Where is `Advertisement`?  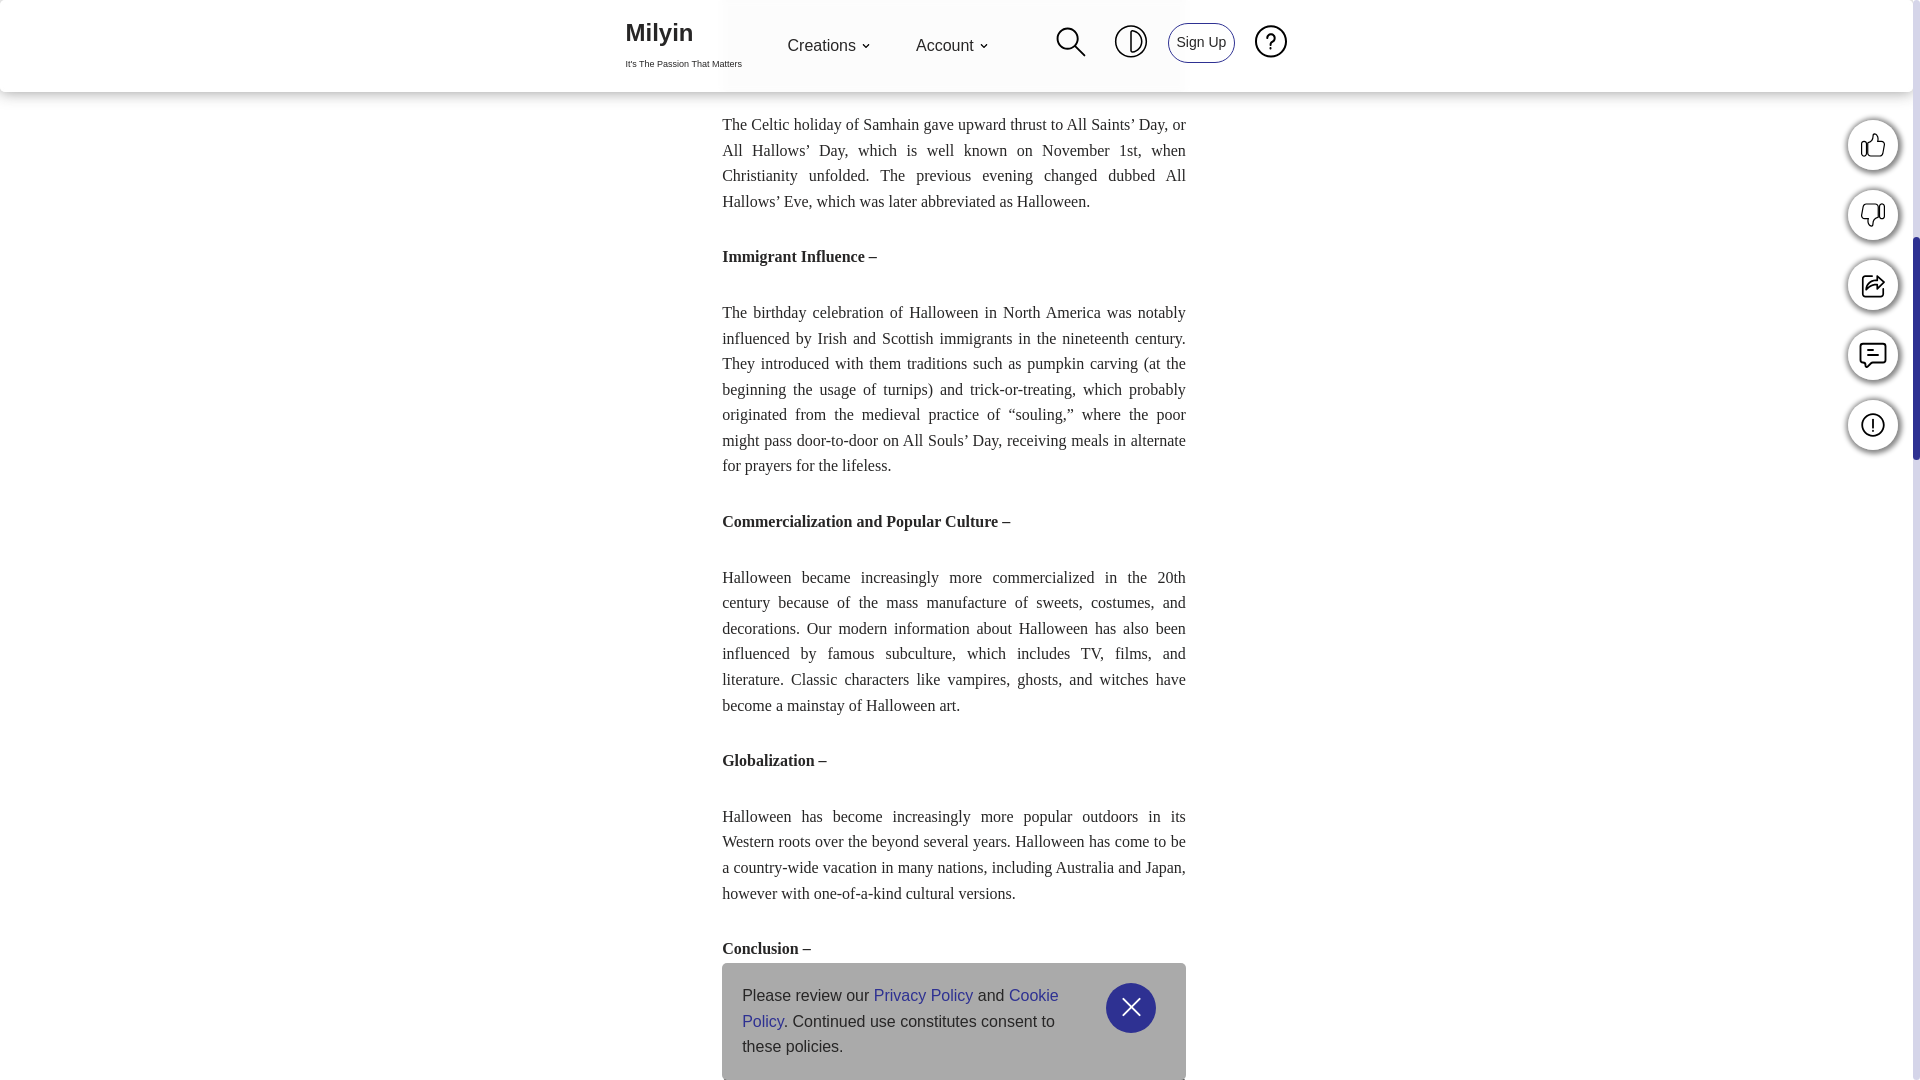 Advertisement is located at coordinates (1093, 30).